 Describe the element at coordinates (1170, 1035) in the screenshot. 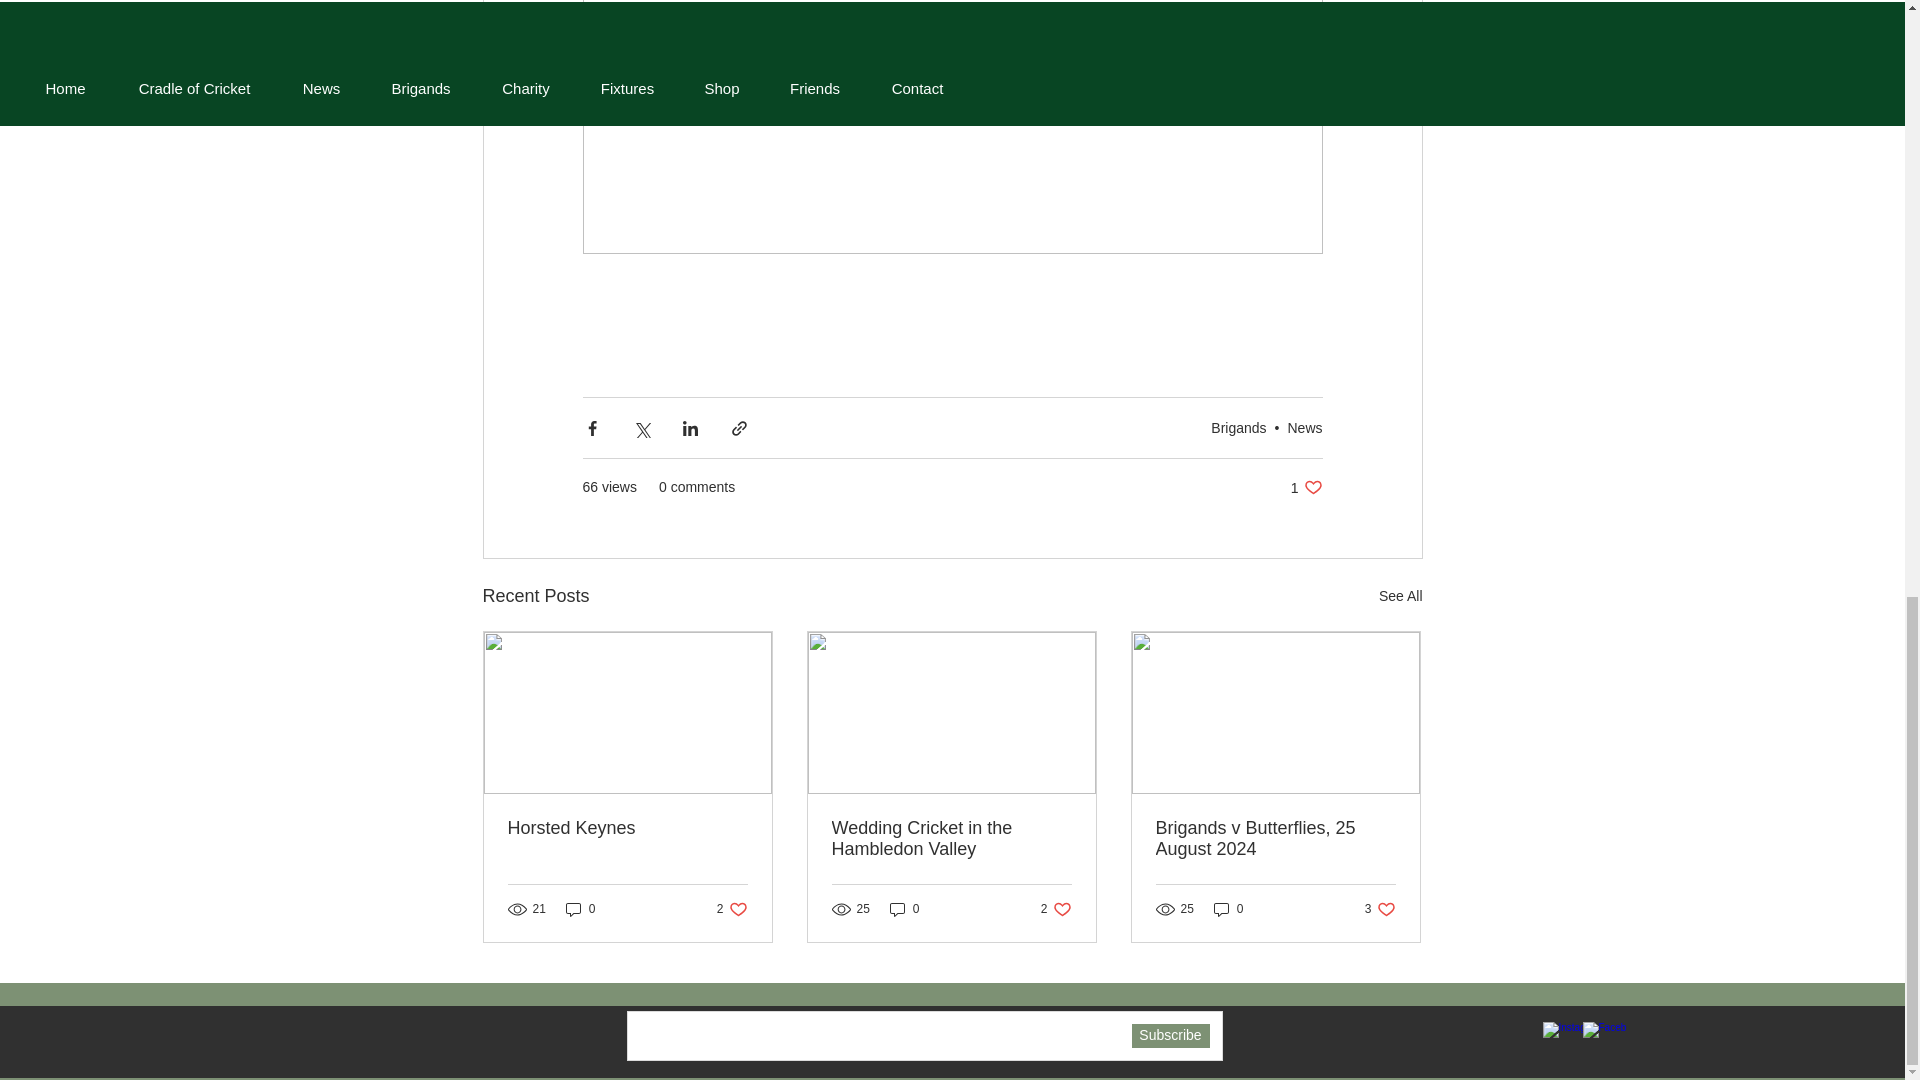

I see `Brigands v Butterflies, 25 August 2024` at that location.